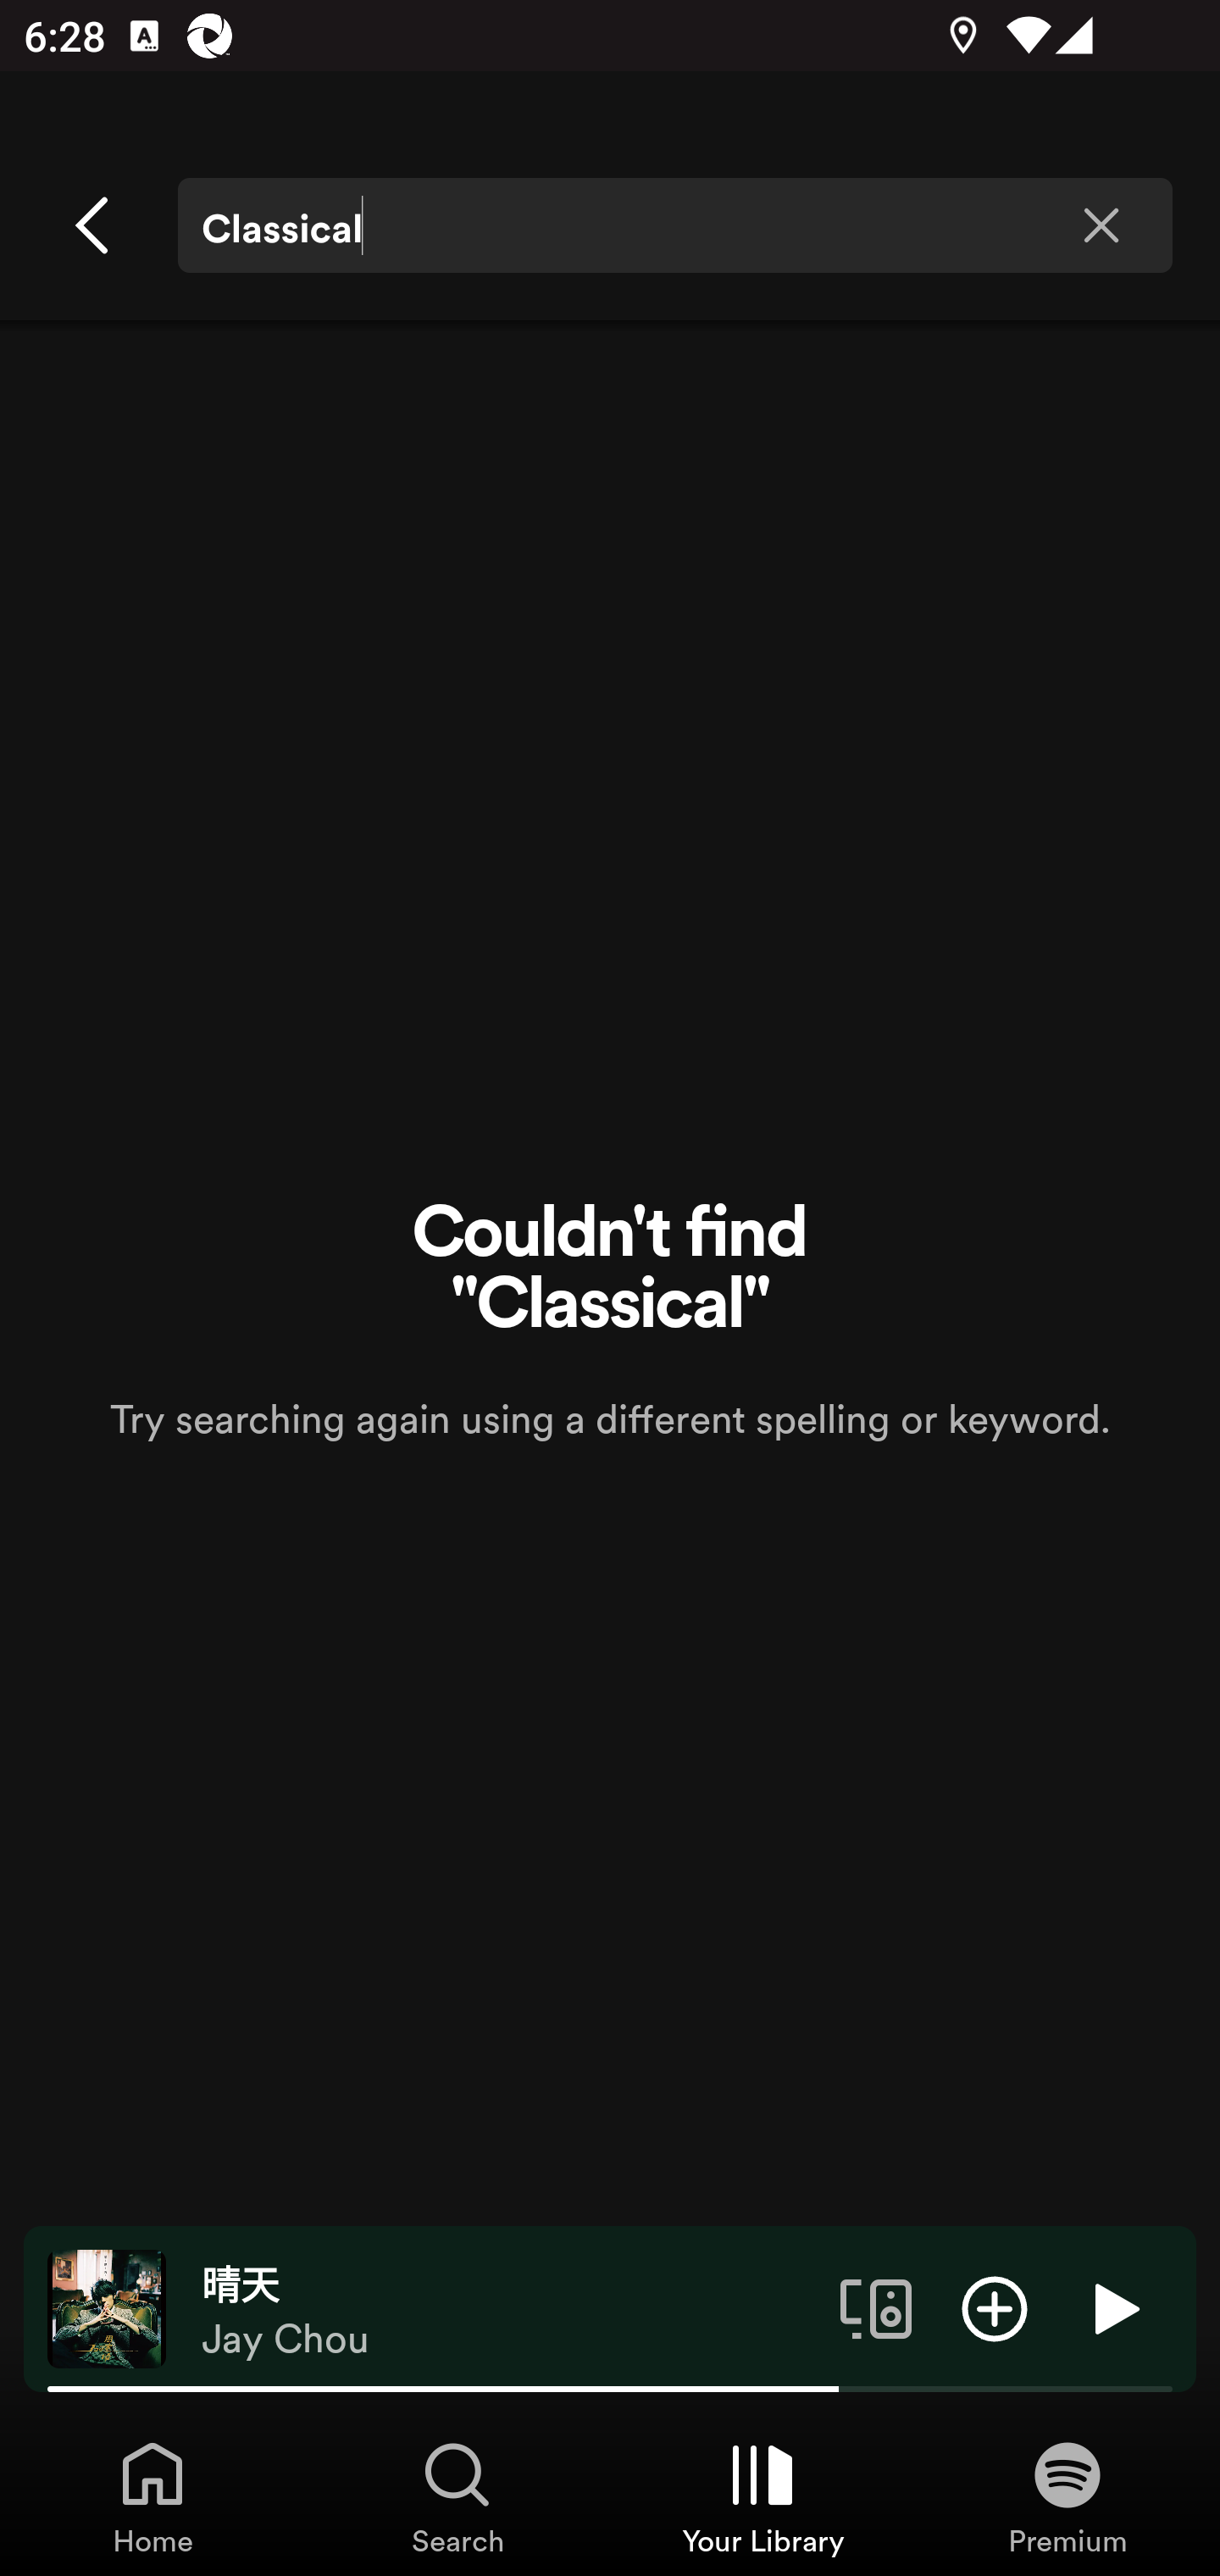 Image resolution: width=1220 pixels, height=2576 pixels. Describe the element at coordinates (152, 2496) in the screenshot. I see `Home, Tab 1 of 4 Home Home` at that location.